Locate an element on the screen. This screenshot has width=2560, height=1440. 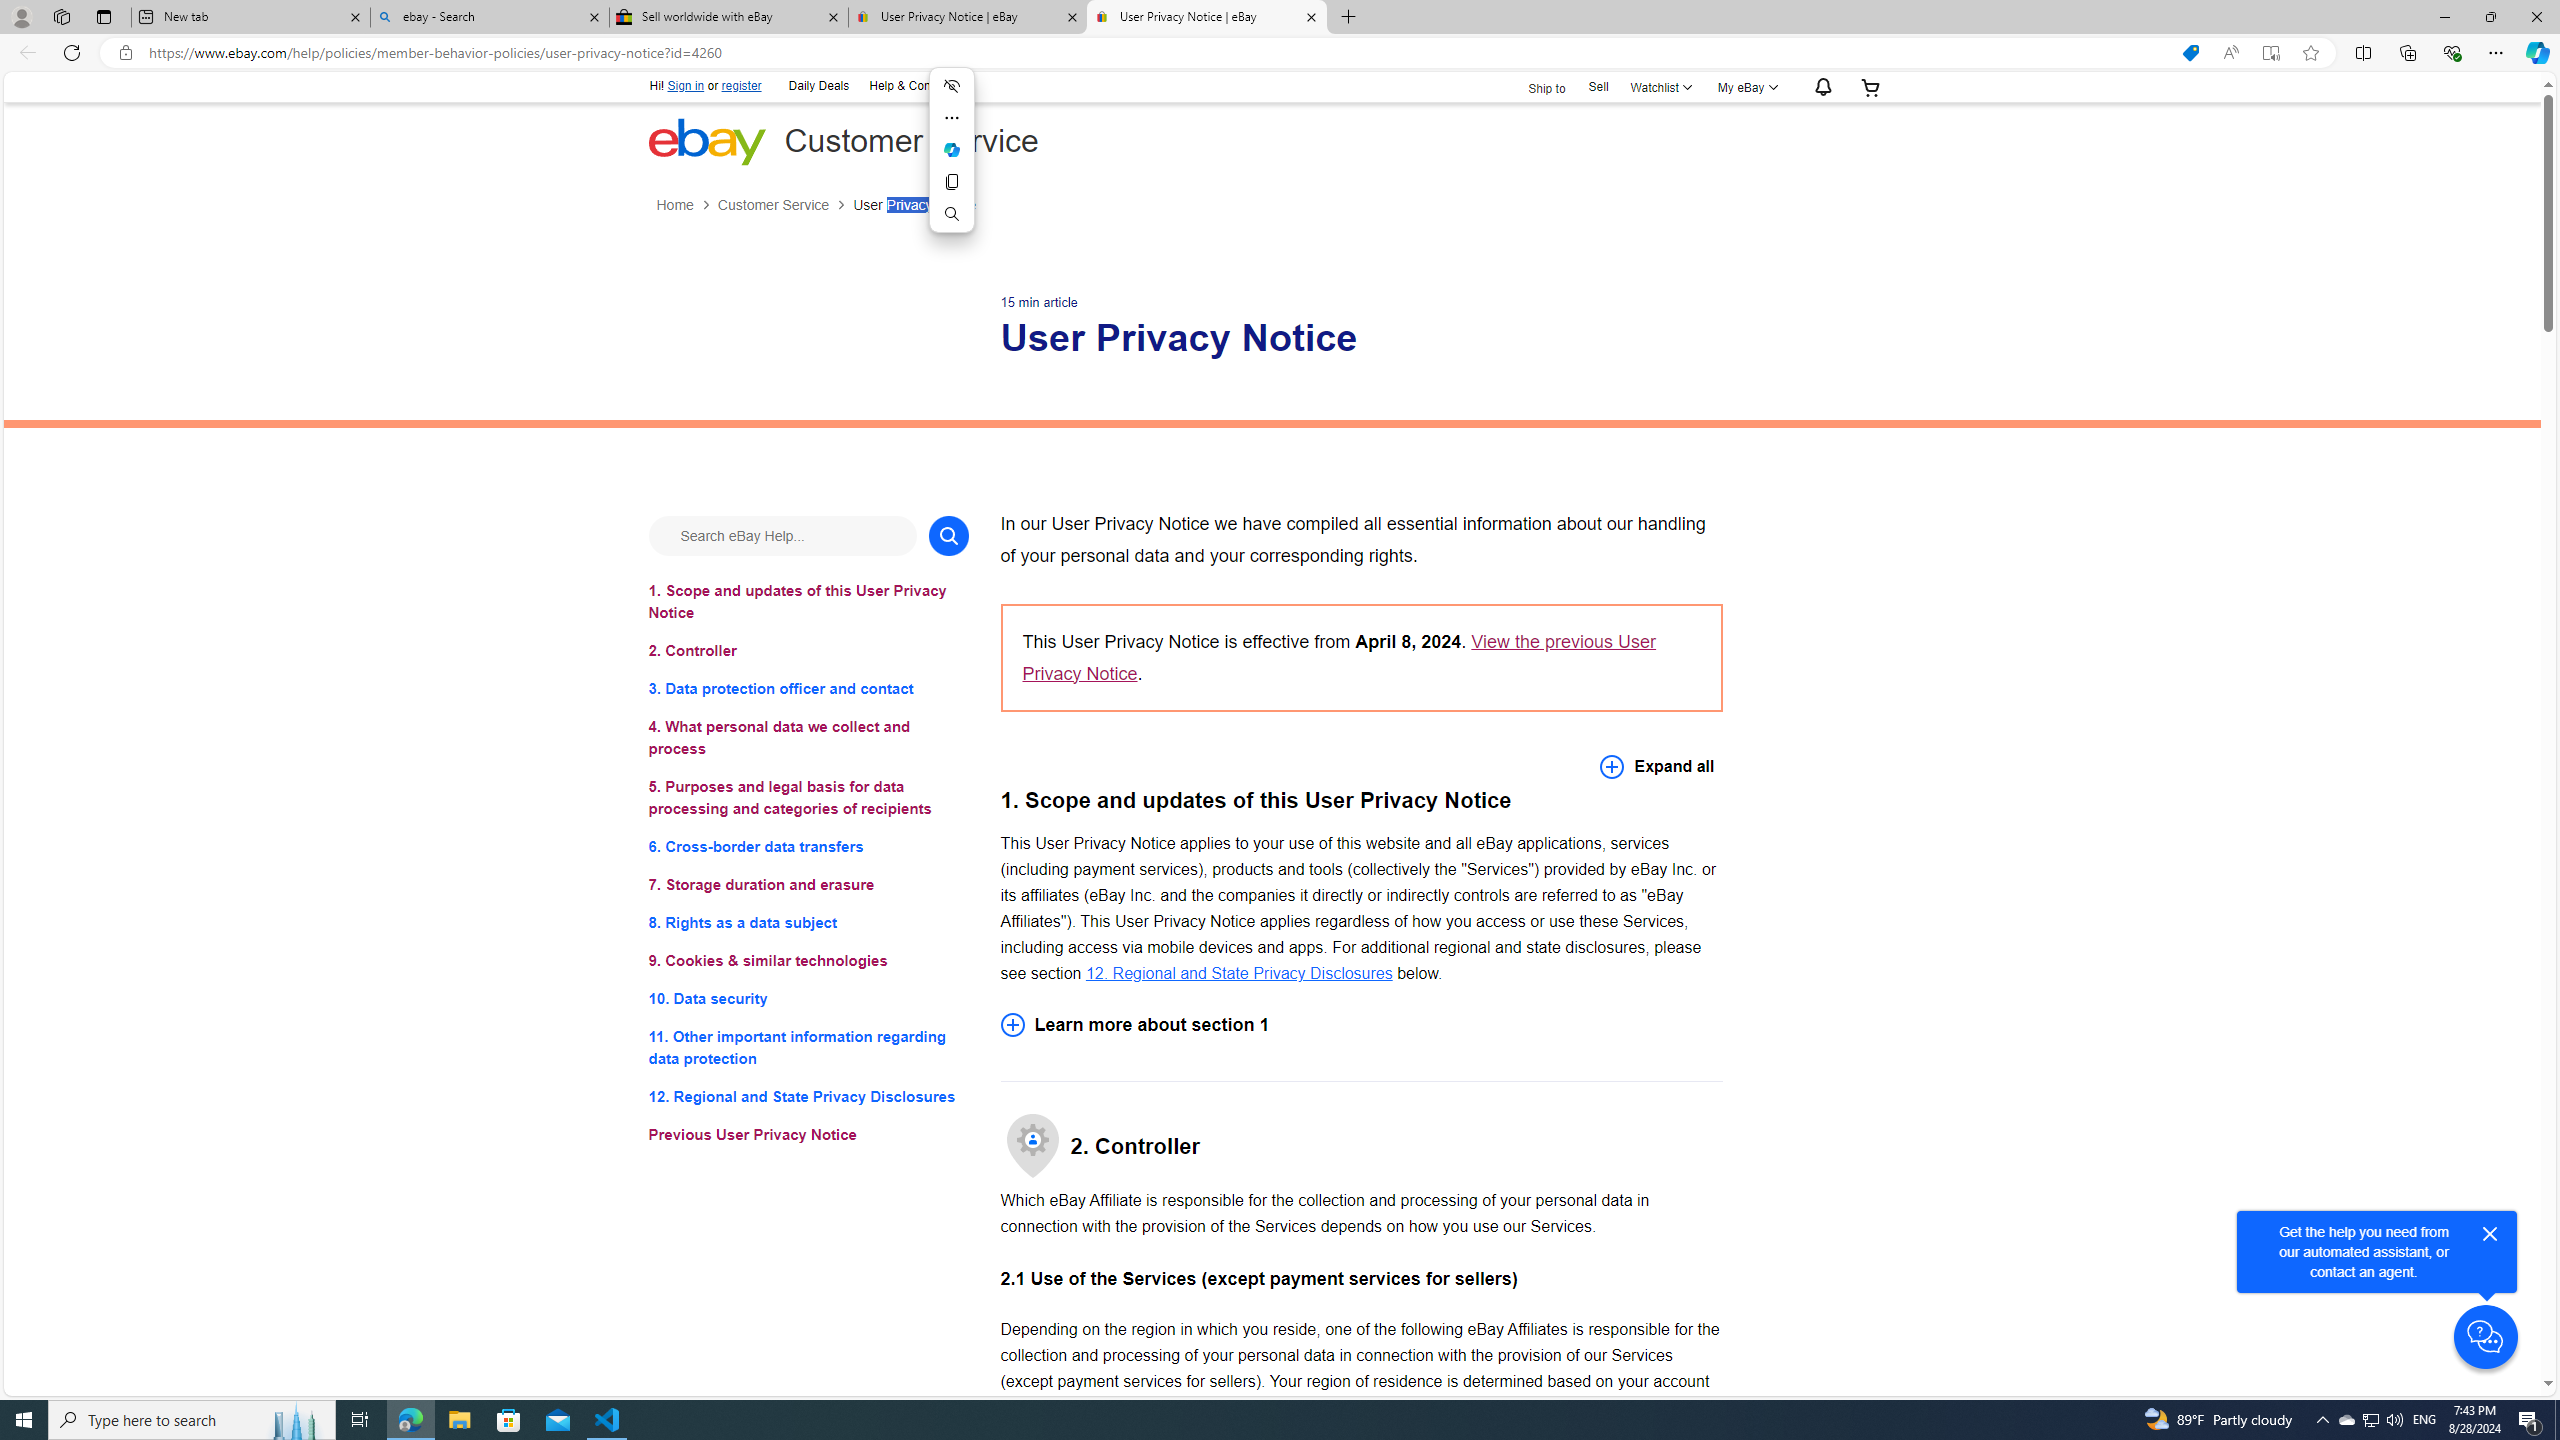
Customer Service is located at coordinates (786, 206).